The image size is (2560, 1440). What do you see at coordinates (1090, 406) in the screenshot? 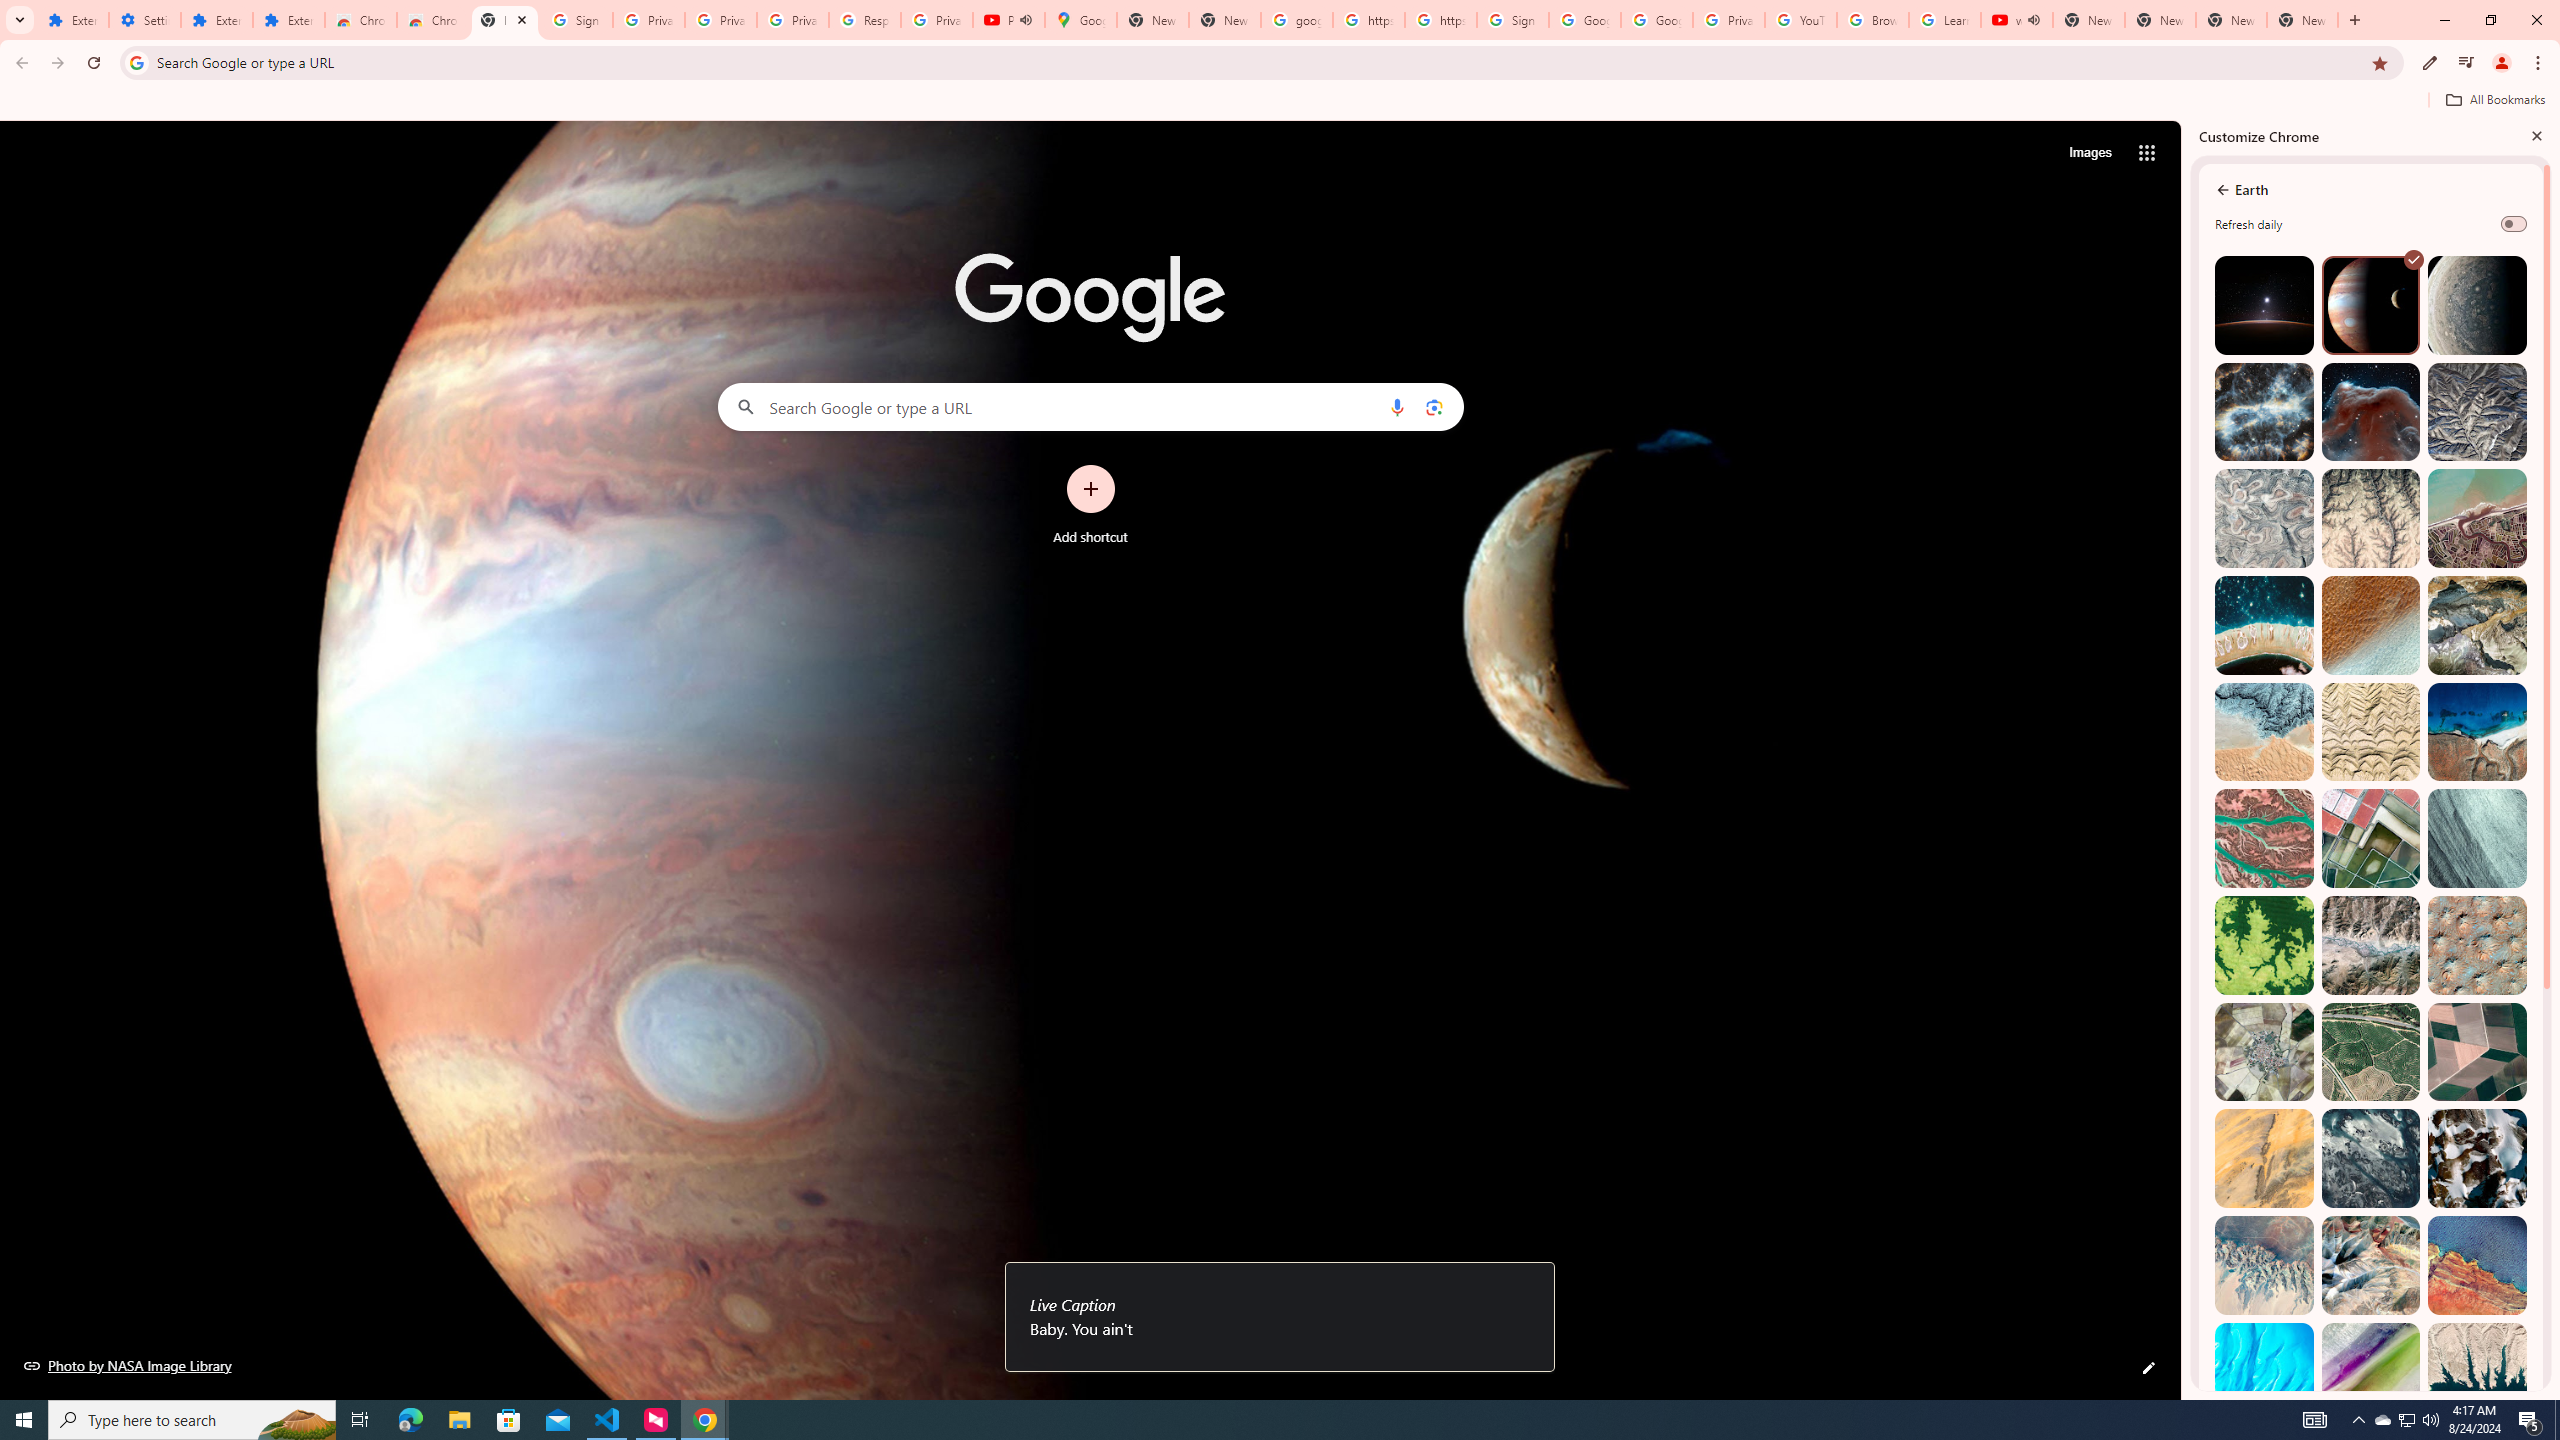
I see `Search Google or type a URL` at bounding box center [1090, 406].